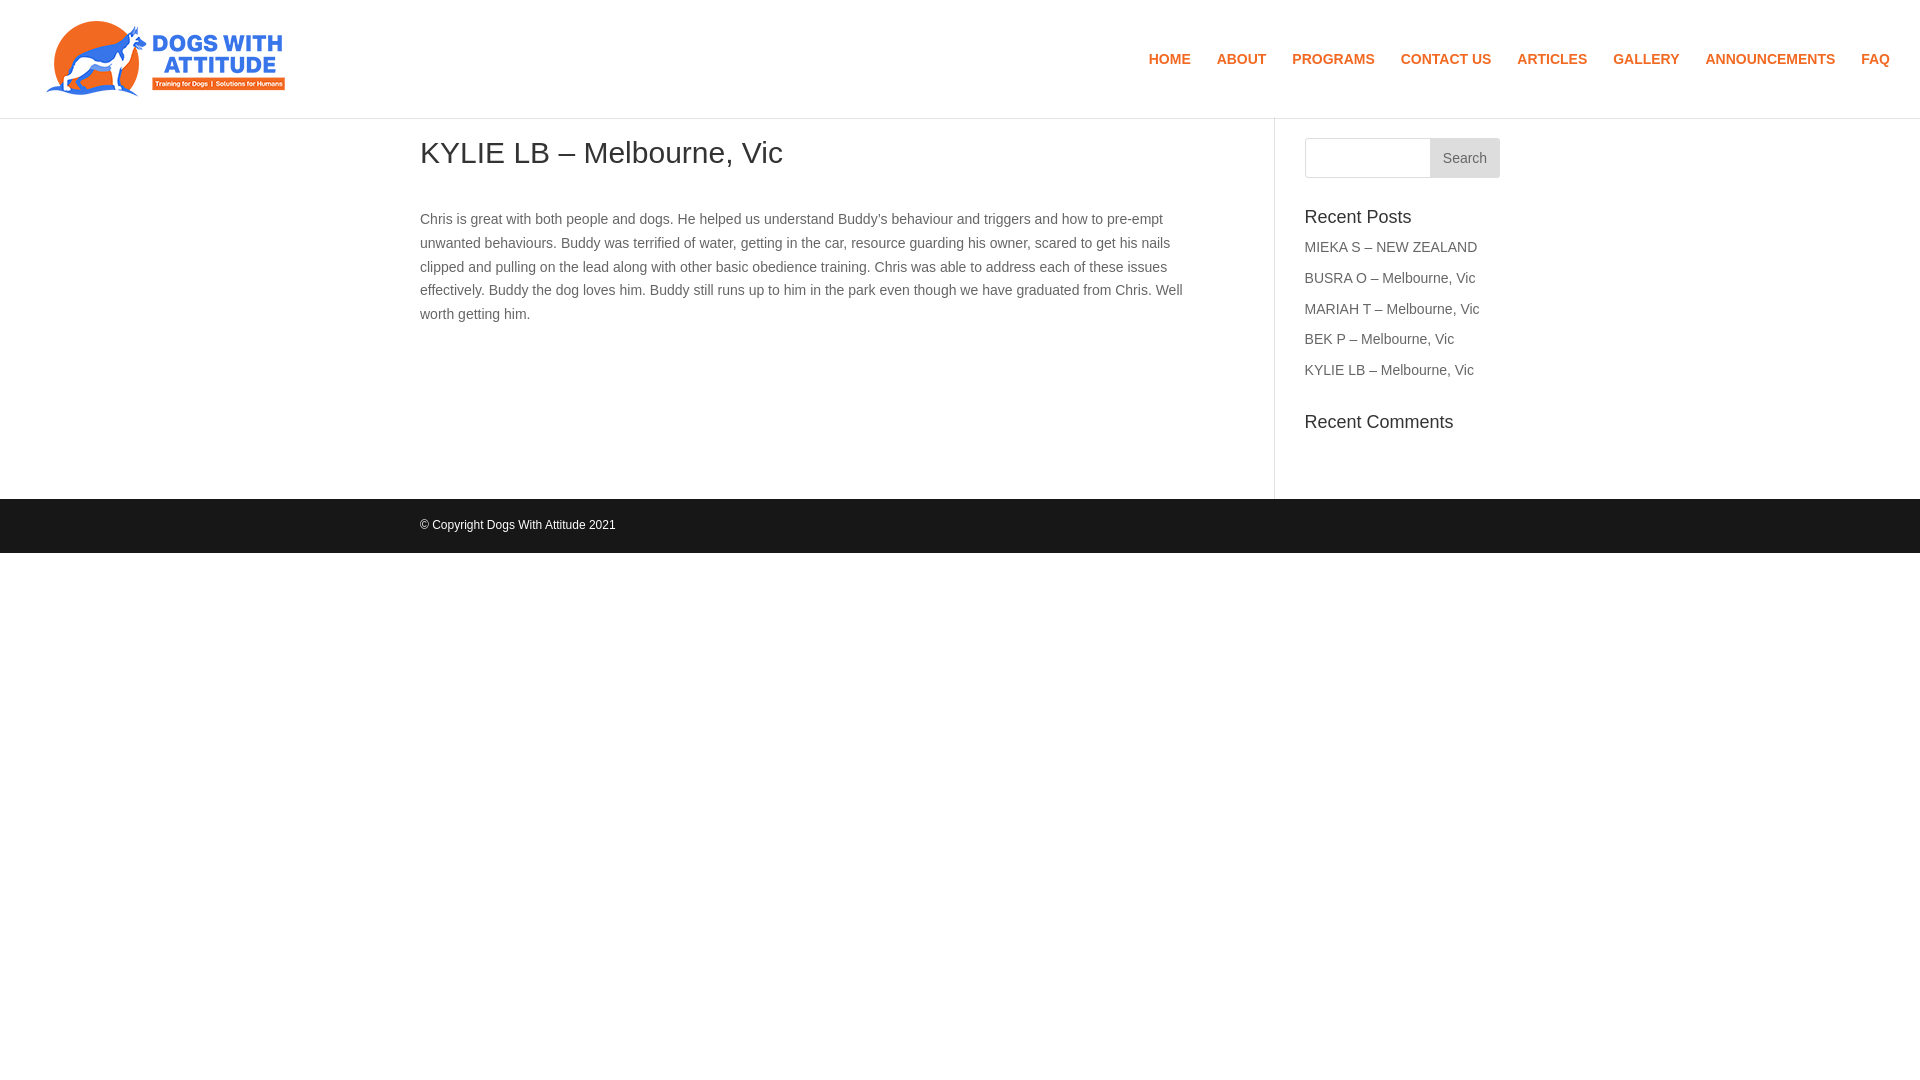  Describe the element at coordinates (1552, 84) in the screenshot. I see `ARTICLES` at that location.